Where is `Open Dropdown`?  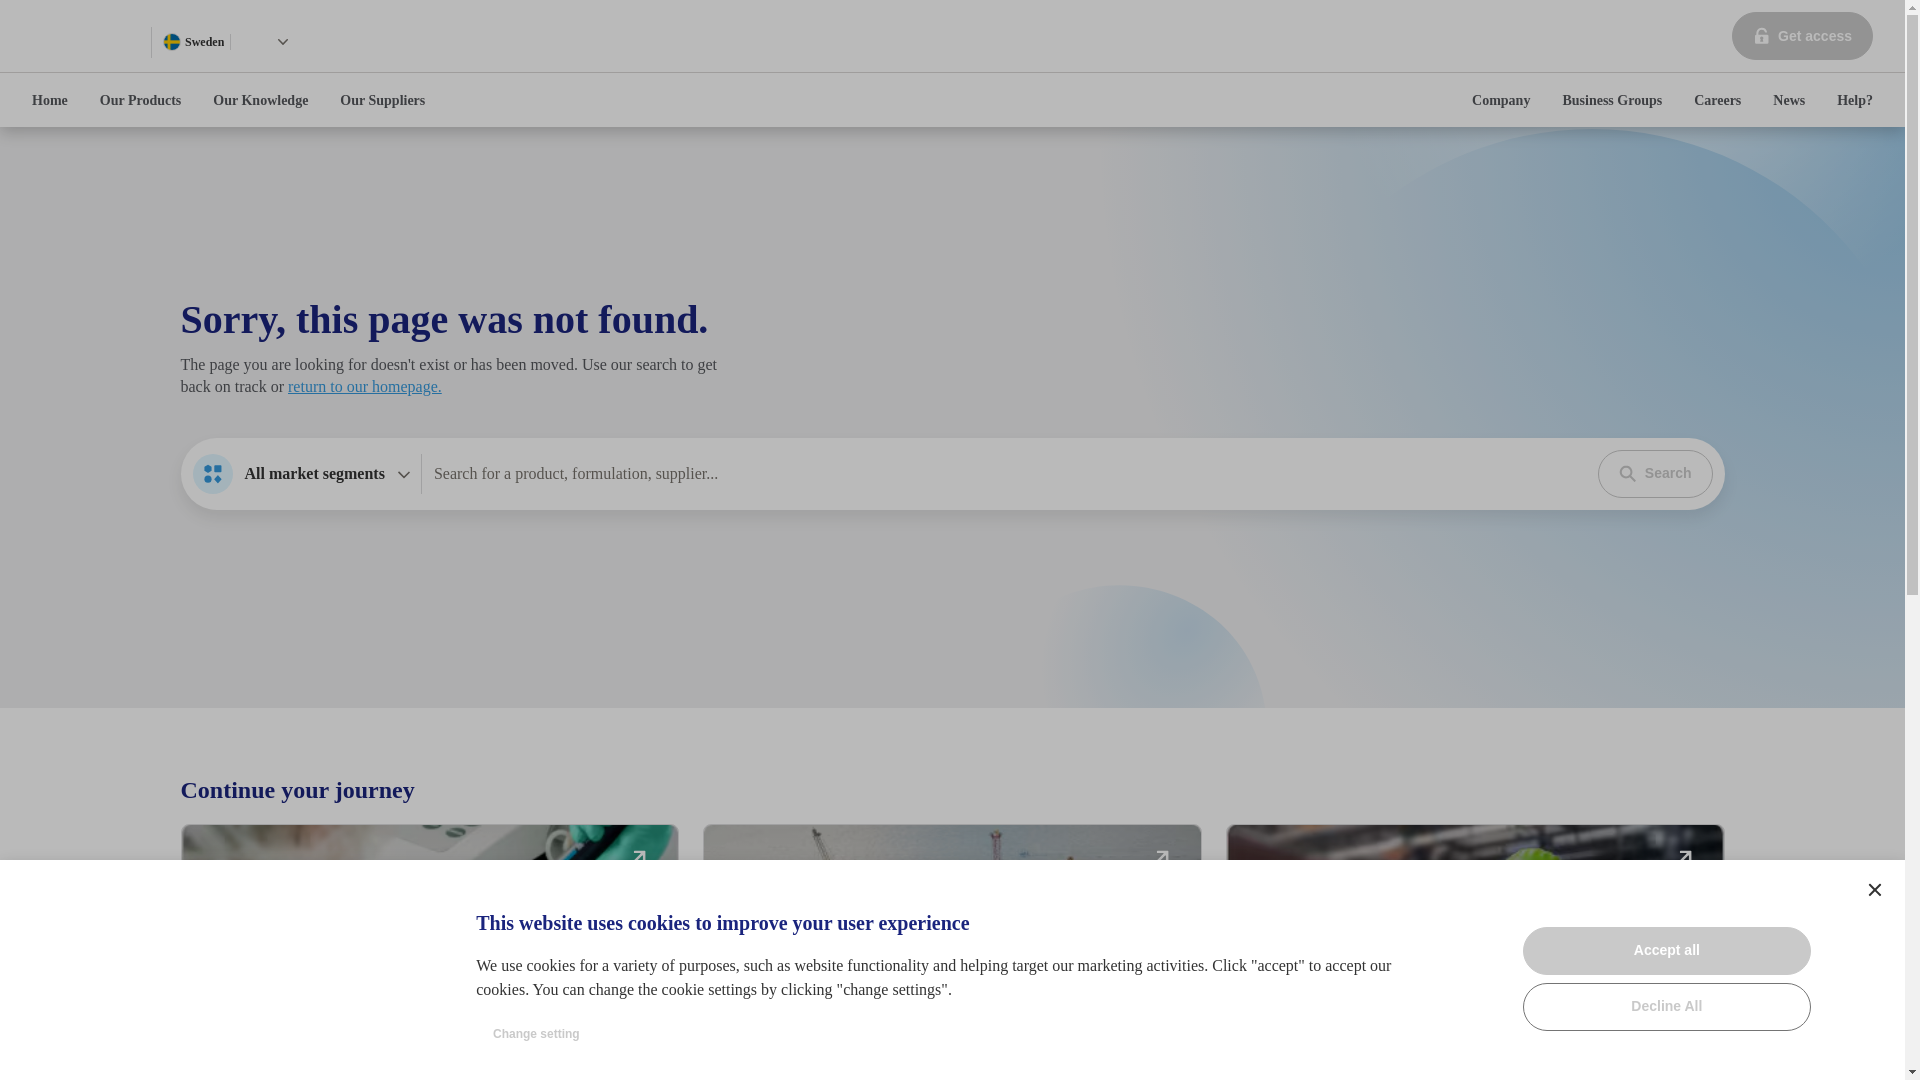 Open Dropdown is located at coordinates (50, 100).